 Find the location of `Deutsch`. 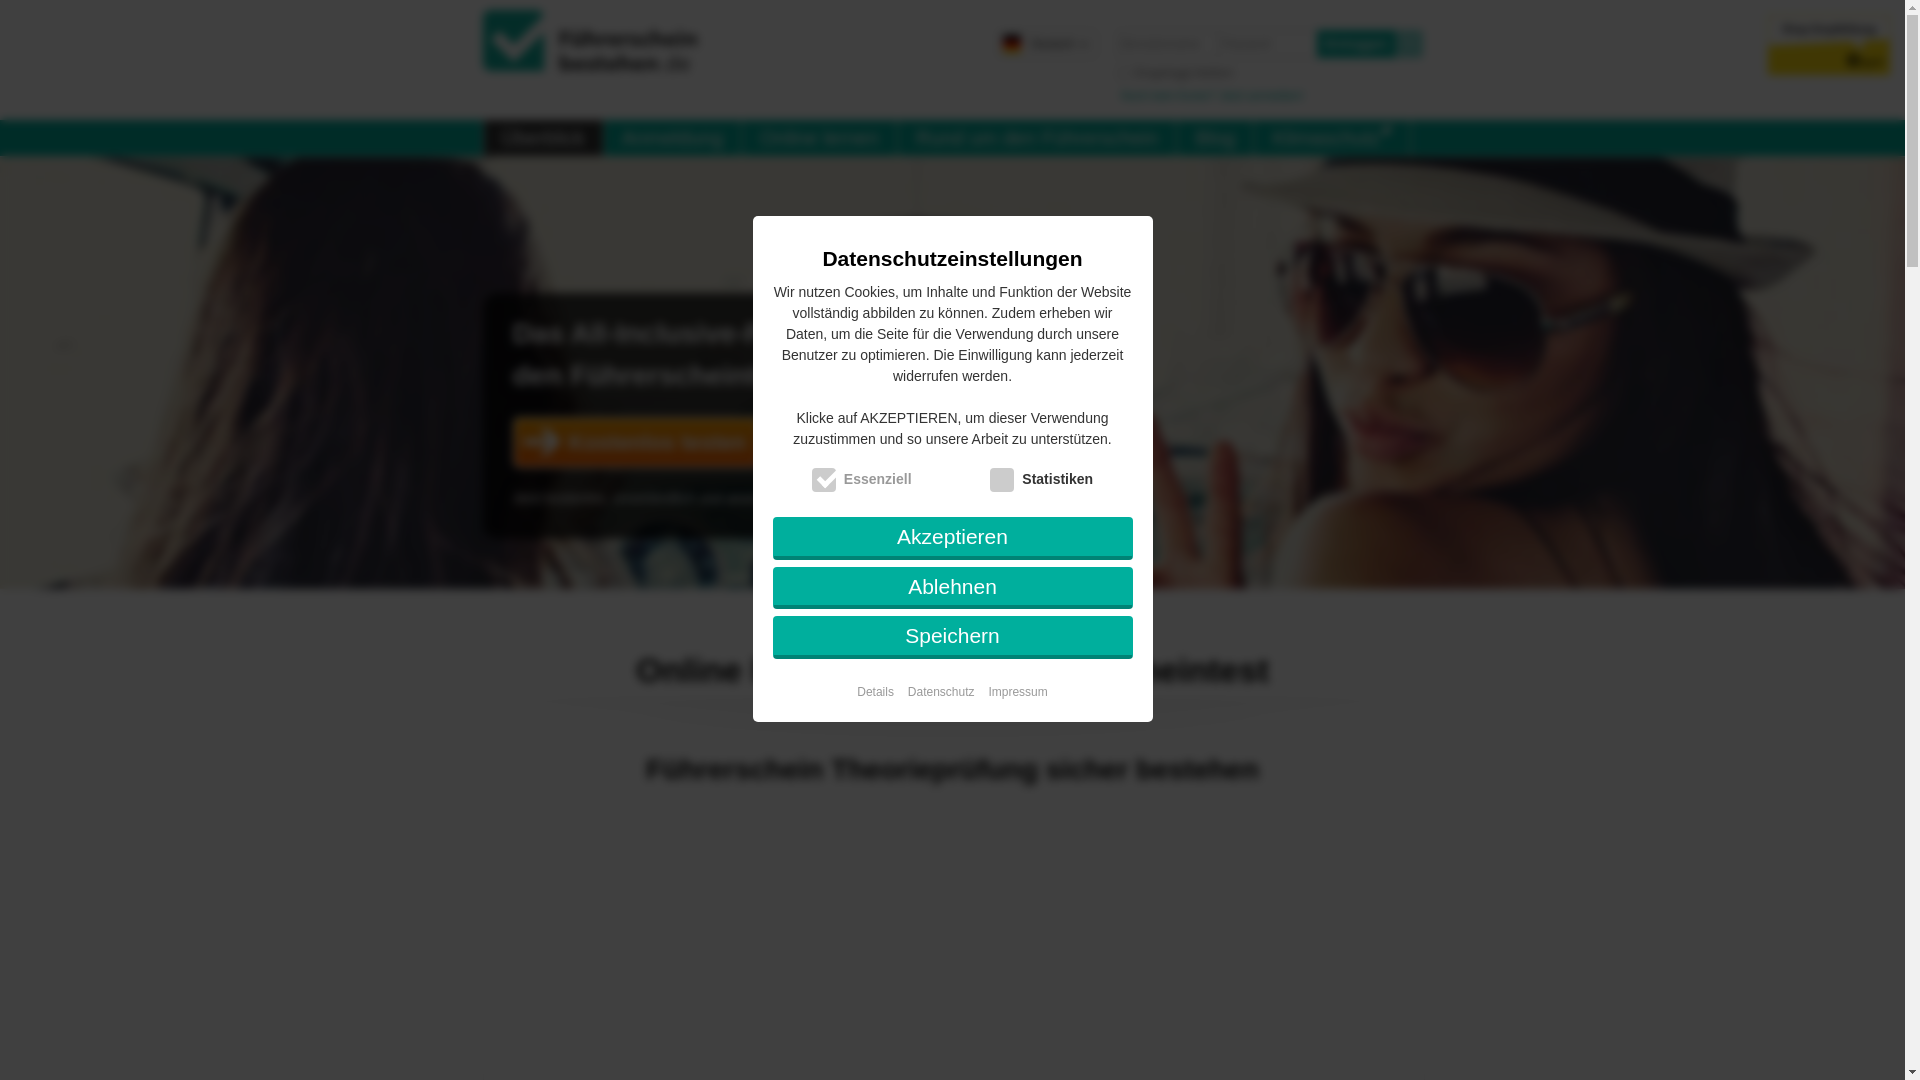

Deutsch is located at coordinates (1046, 44).